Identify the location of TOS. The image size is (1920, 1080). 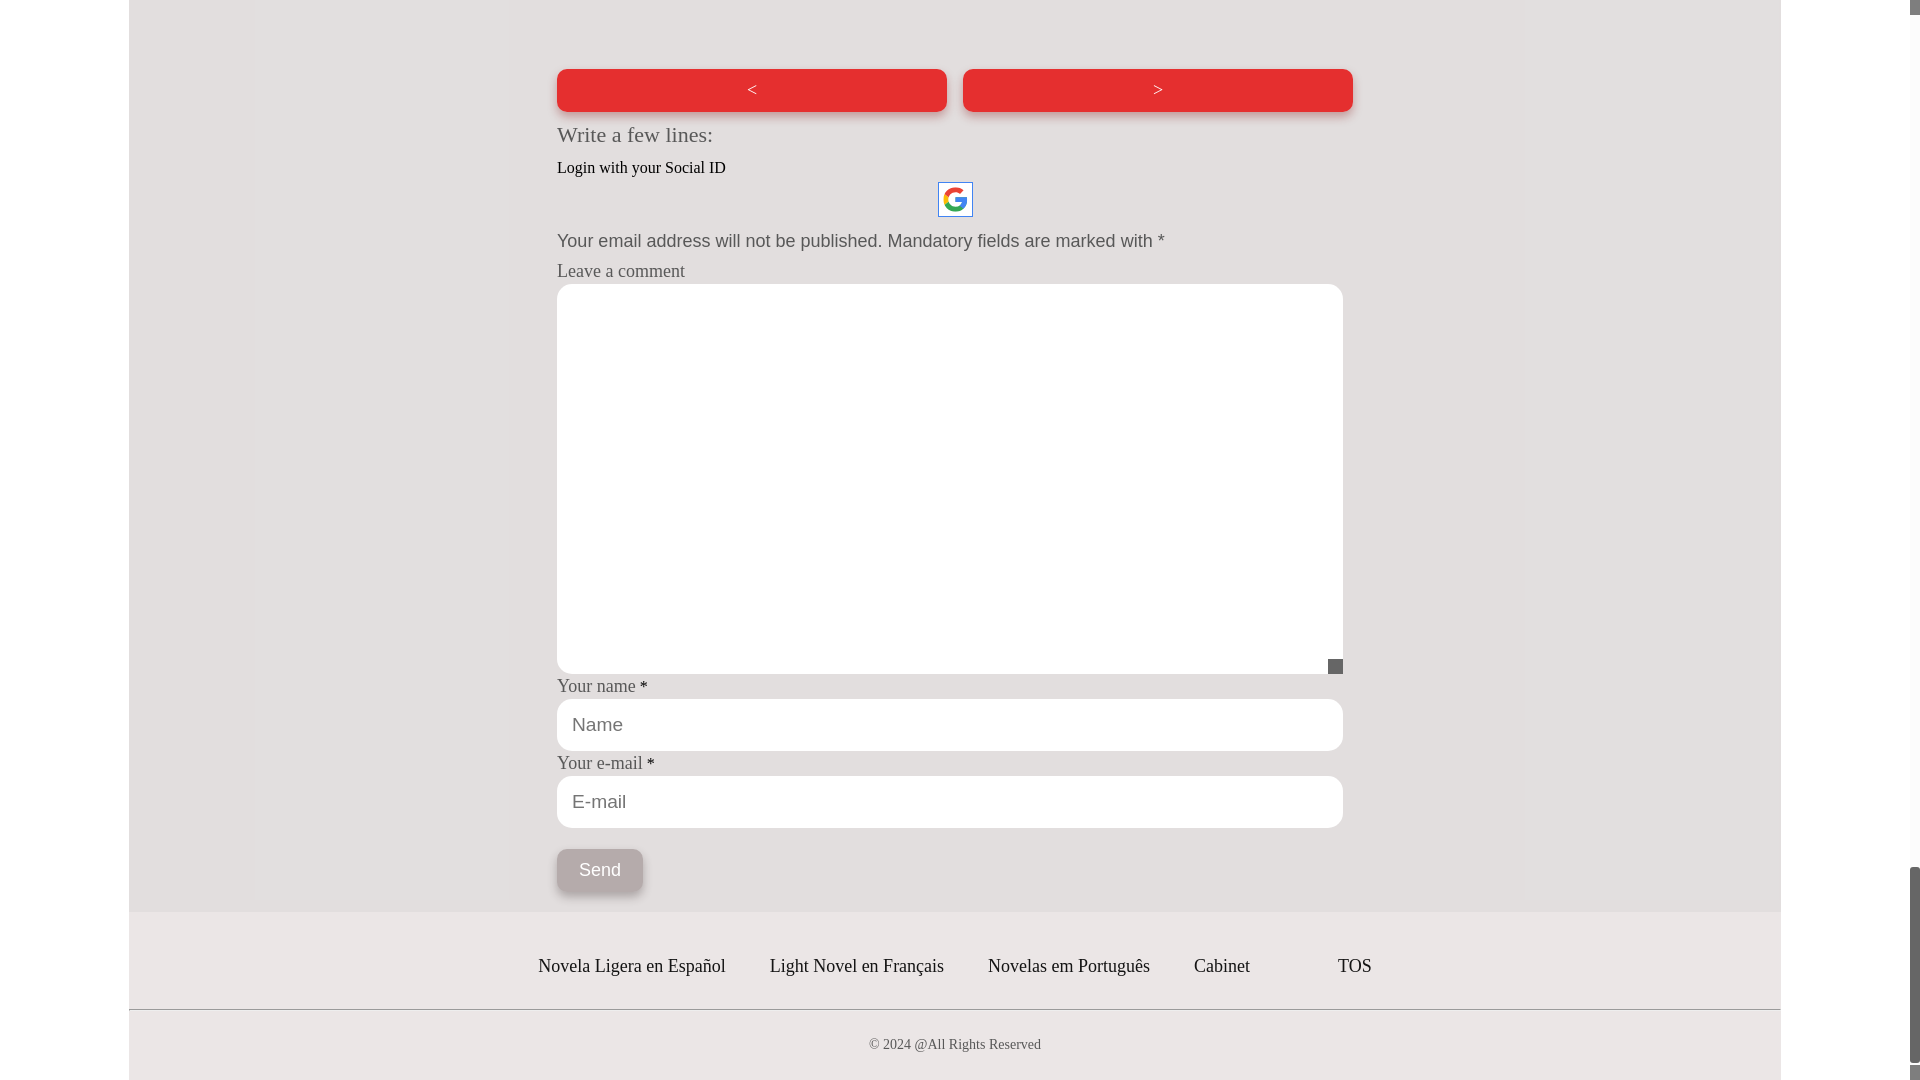
(1355, 966).